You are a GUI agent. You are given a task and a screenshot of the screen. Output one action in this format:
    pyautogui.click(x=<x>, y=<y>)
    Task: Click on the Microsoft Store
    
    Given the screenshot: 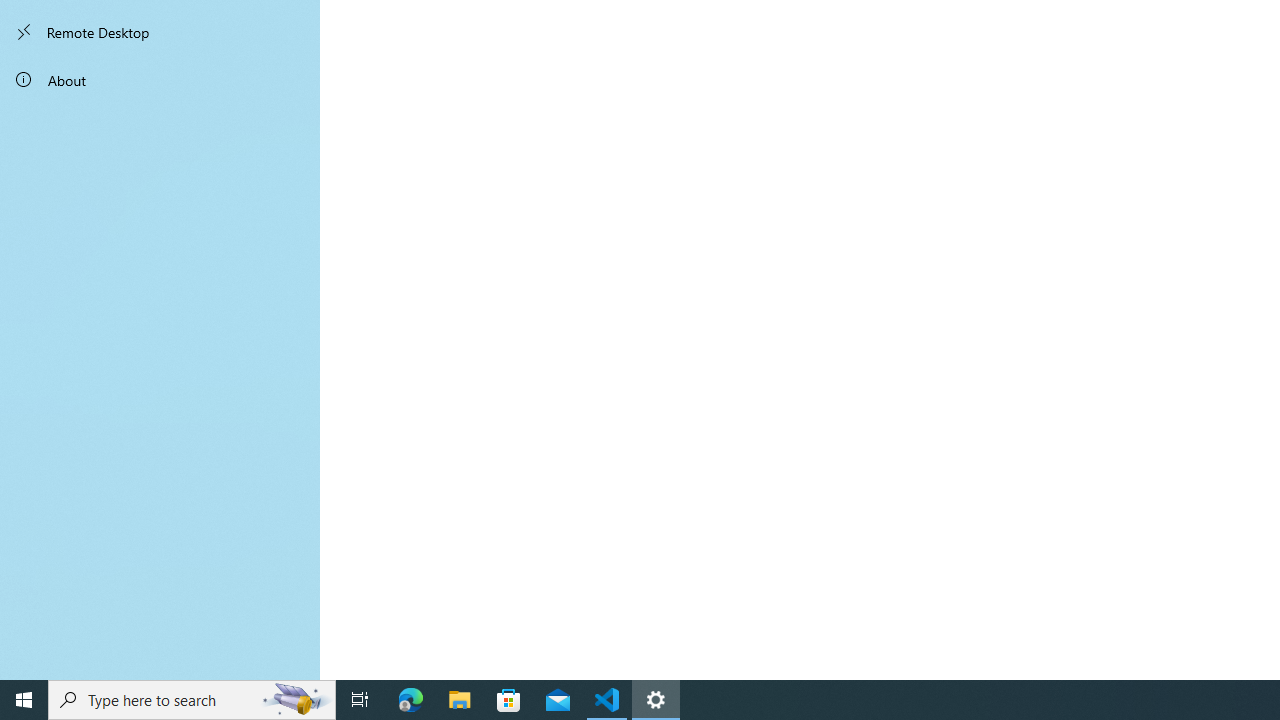 What is the action you would take?
    pyautogui.click(x=509, y=700)
    